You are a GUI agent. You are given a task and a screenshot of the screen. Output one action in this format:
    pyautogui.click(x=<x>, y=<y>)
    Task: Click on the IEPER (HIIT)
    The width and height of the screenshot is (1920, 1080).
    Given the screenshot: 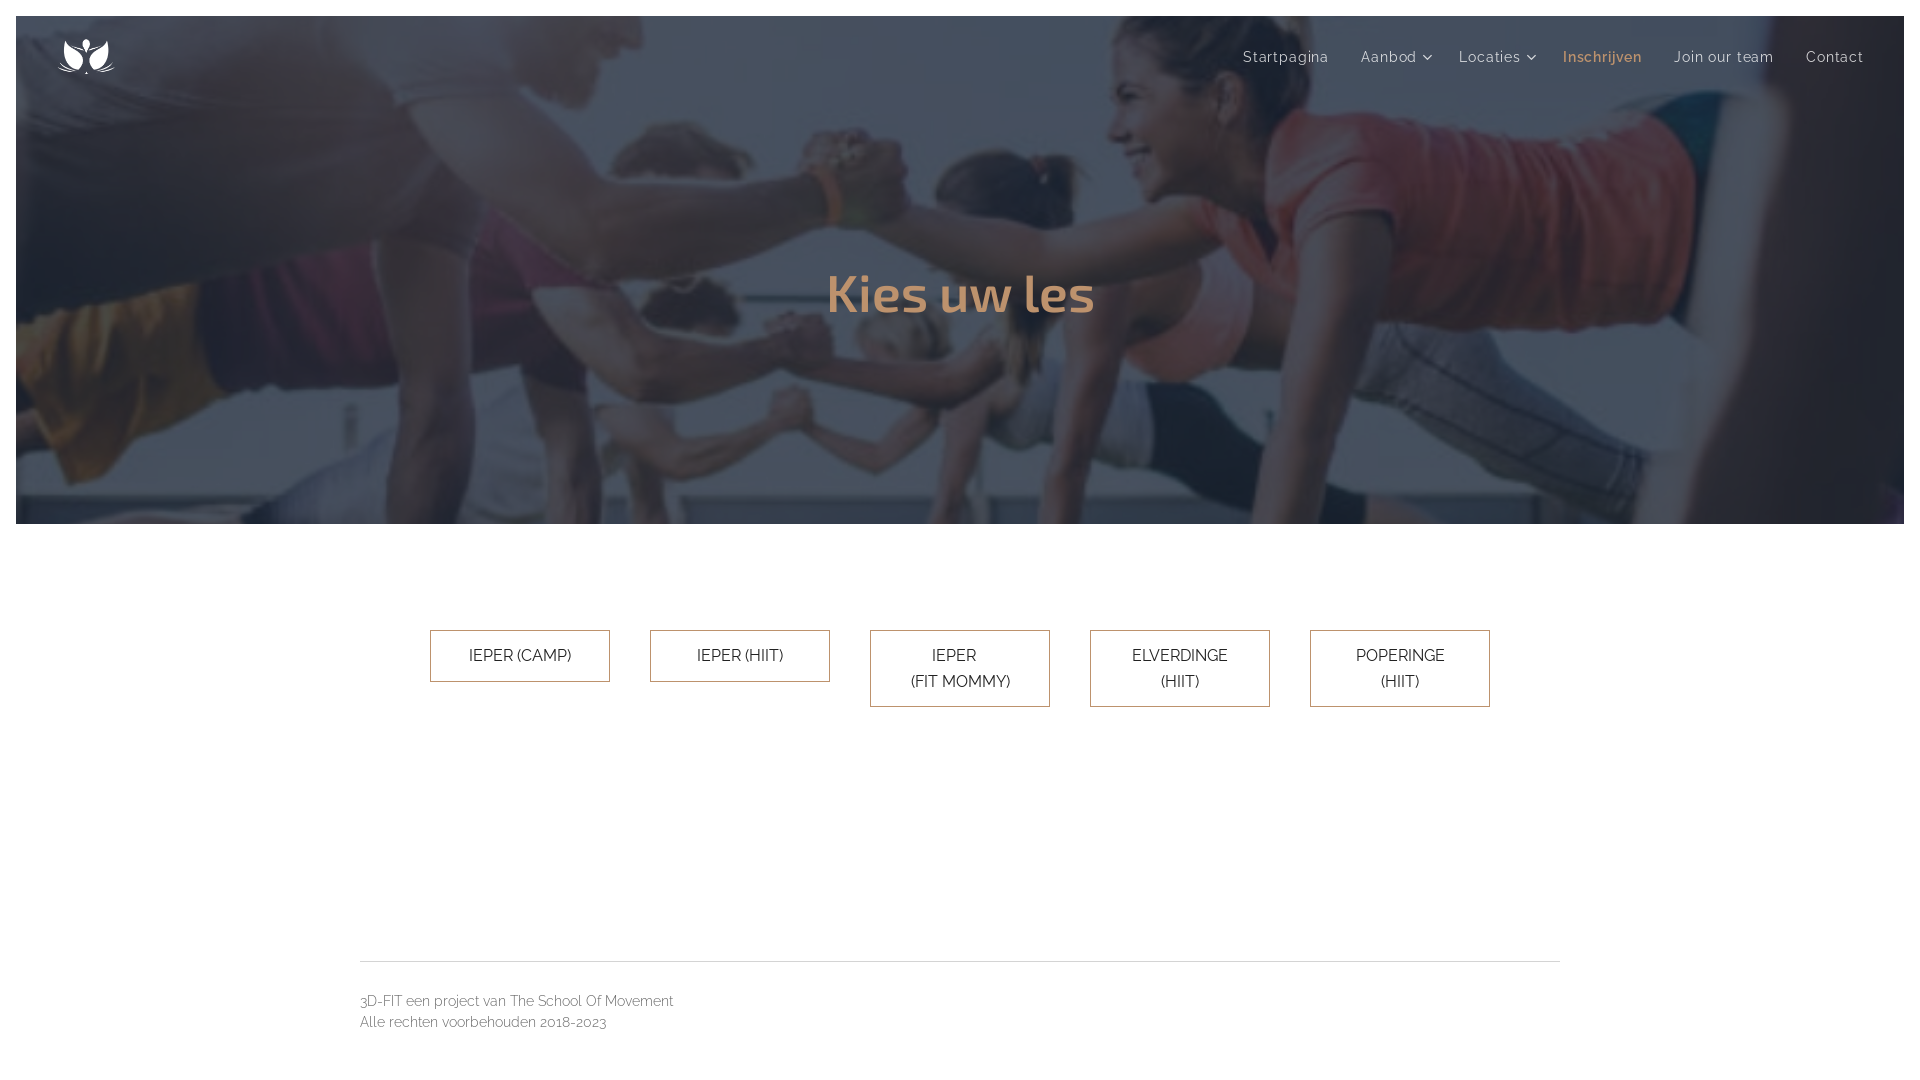 What is the action you would take?
    pyautogui.click(x=740, y=656)
    